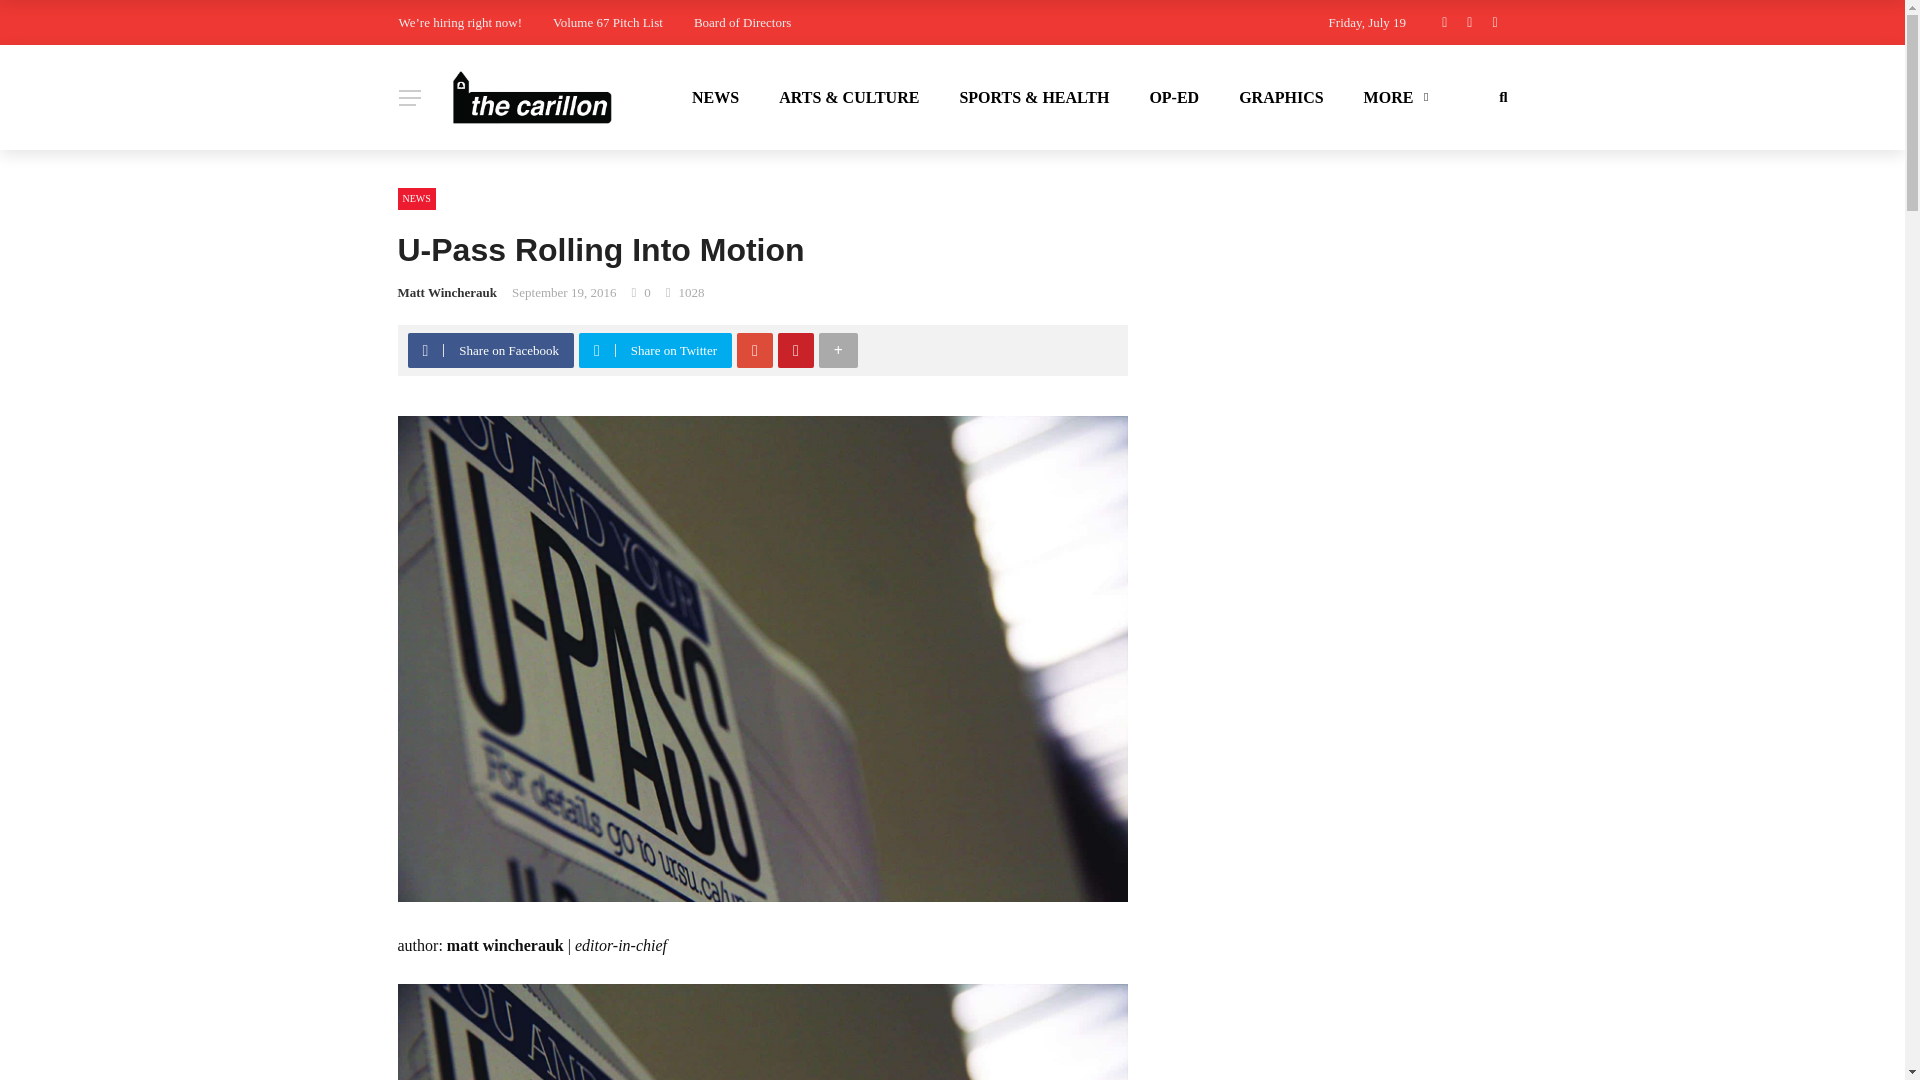 This screenshot has height=1080, width=1920. What do you see at coordinates (1394, 98) in the screenshot?
I see `MORE` at bounding box center [1394, 98].